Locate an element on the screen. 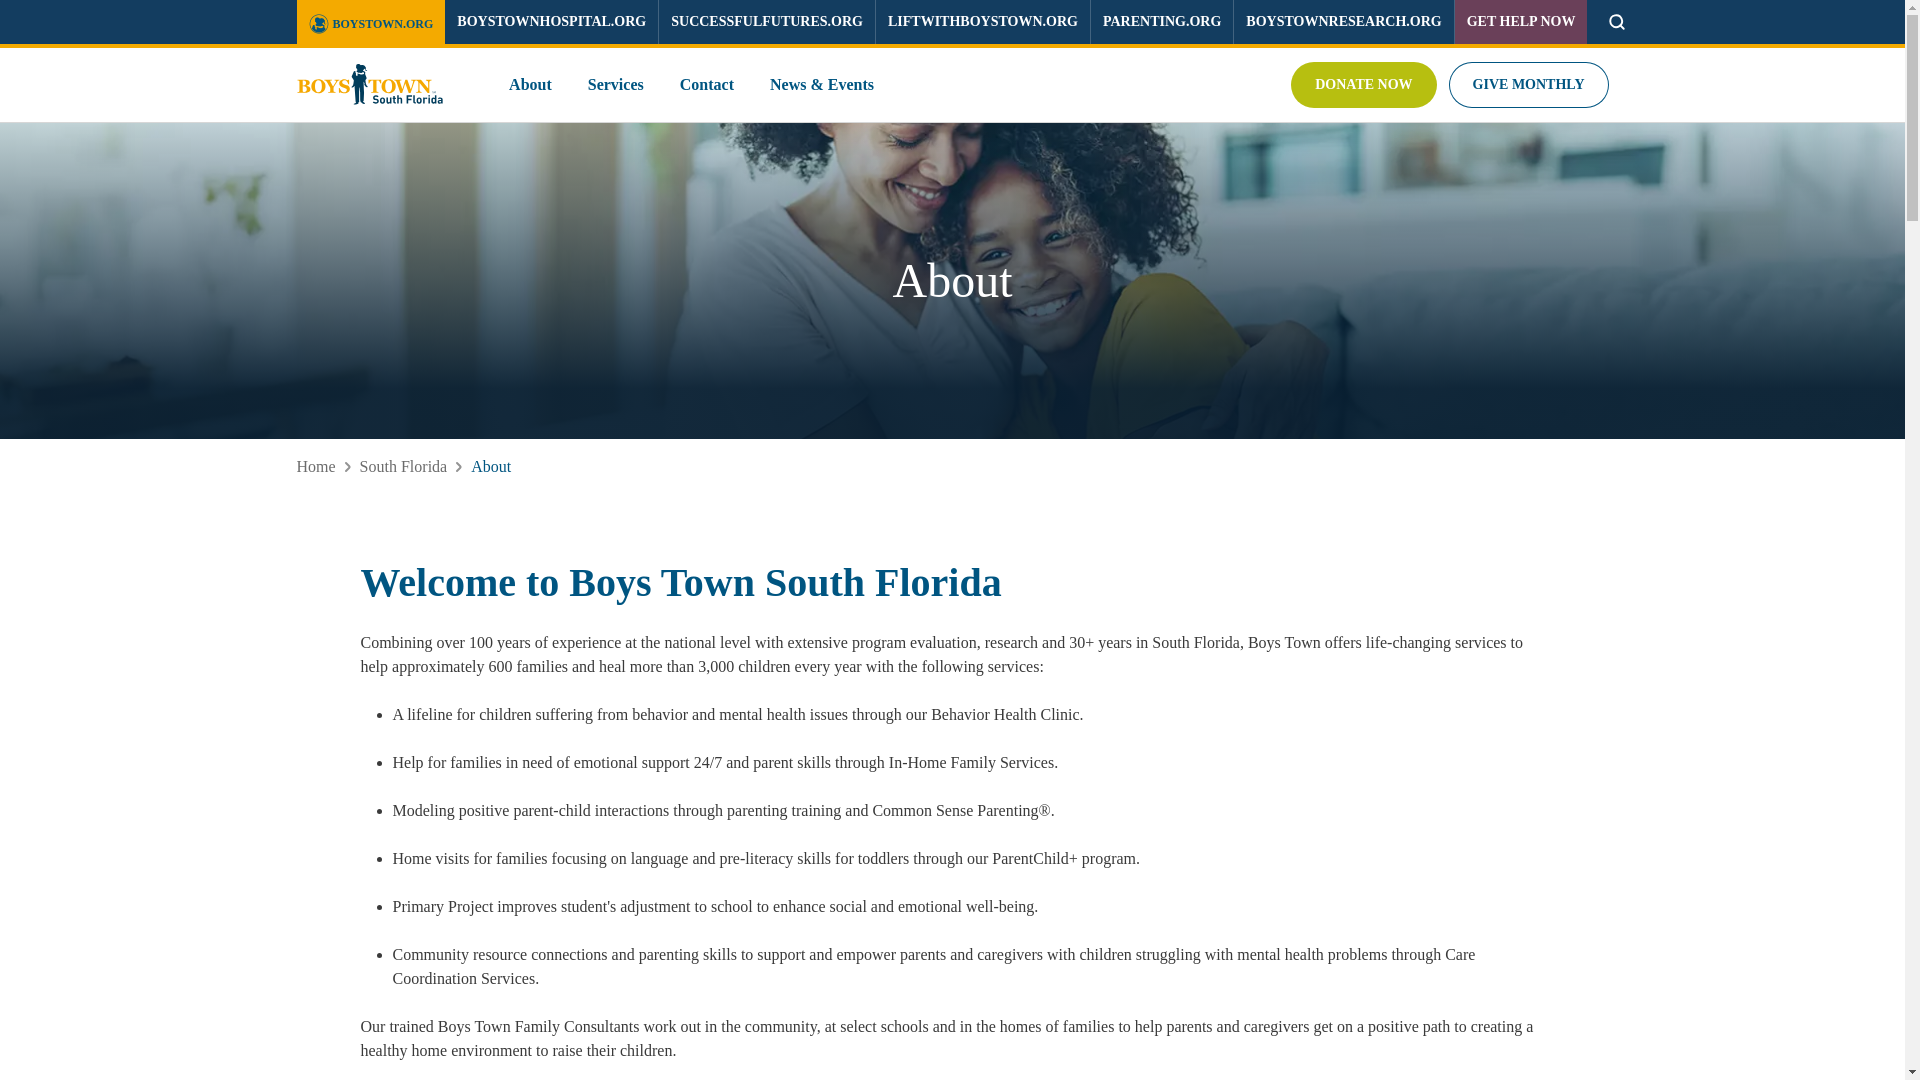  South Florida is located at coordinates (404, 466).